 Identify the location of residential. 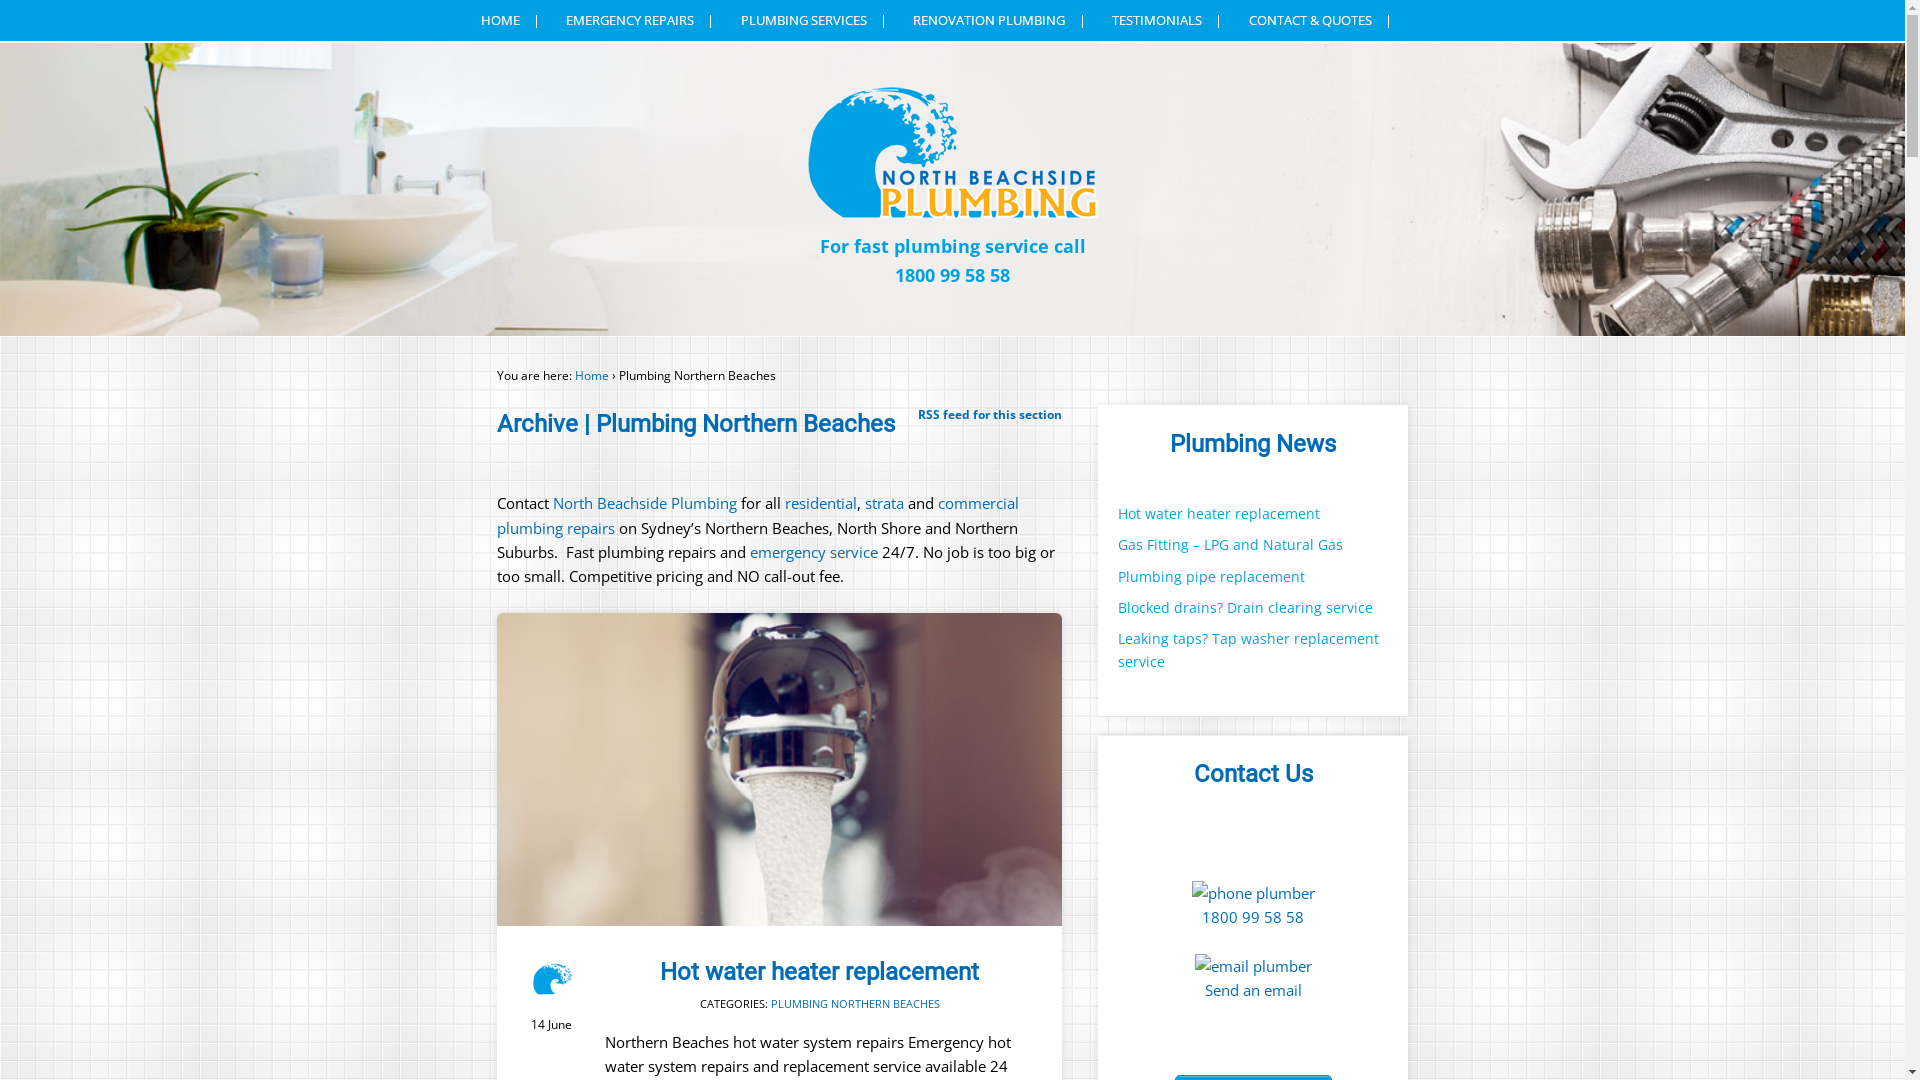
(821, 503).